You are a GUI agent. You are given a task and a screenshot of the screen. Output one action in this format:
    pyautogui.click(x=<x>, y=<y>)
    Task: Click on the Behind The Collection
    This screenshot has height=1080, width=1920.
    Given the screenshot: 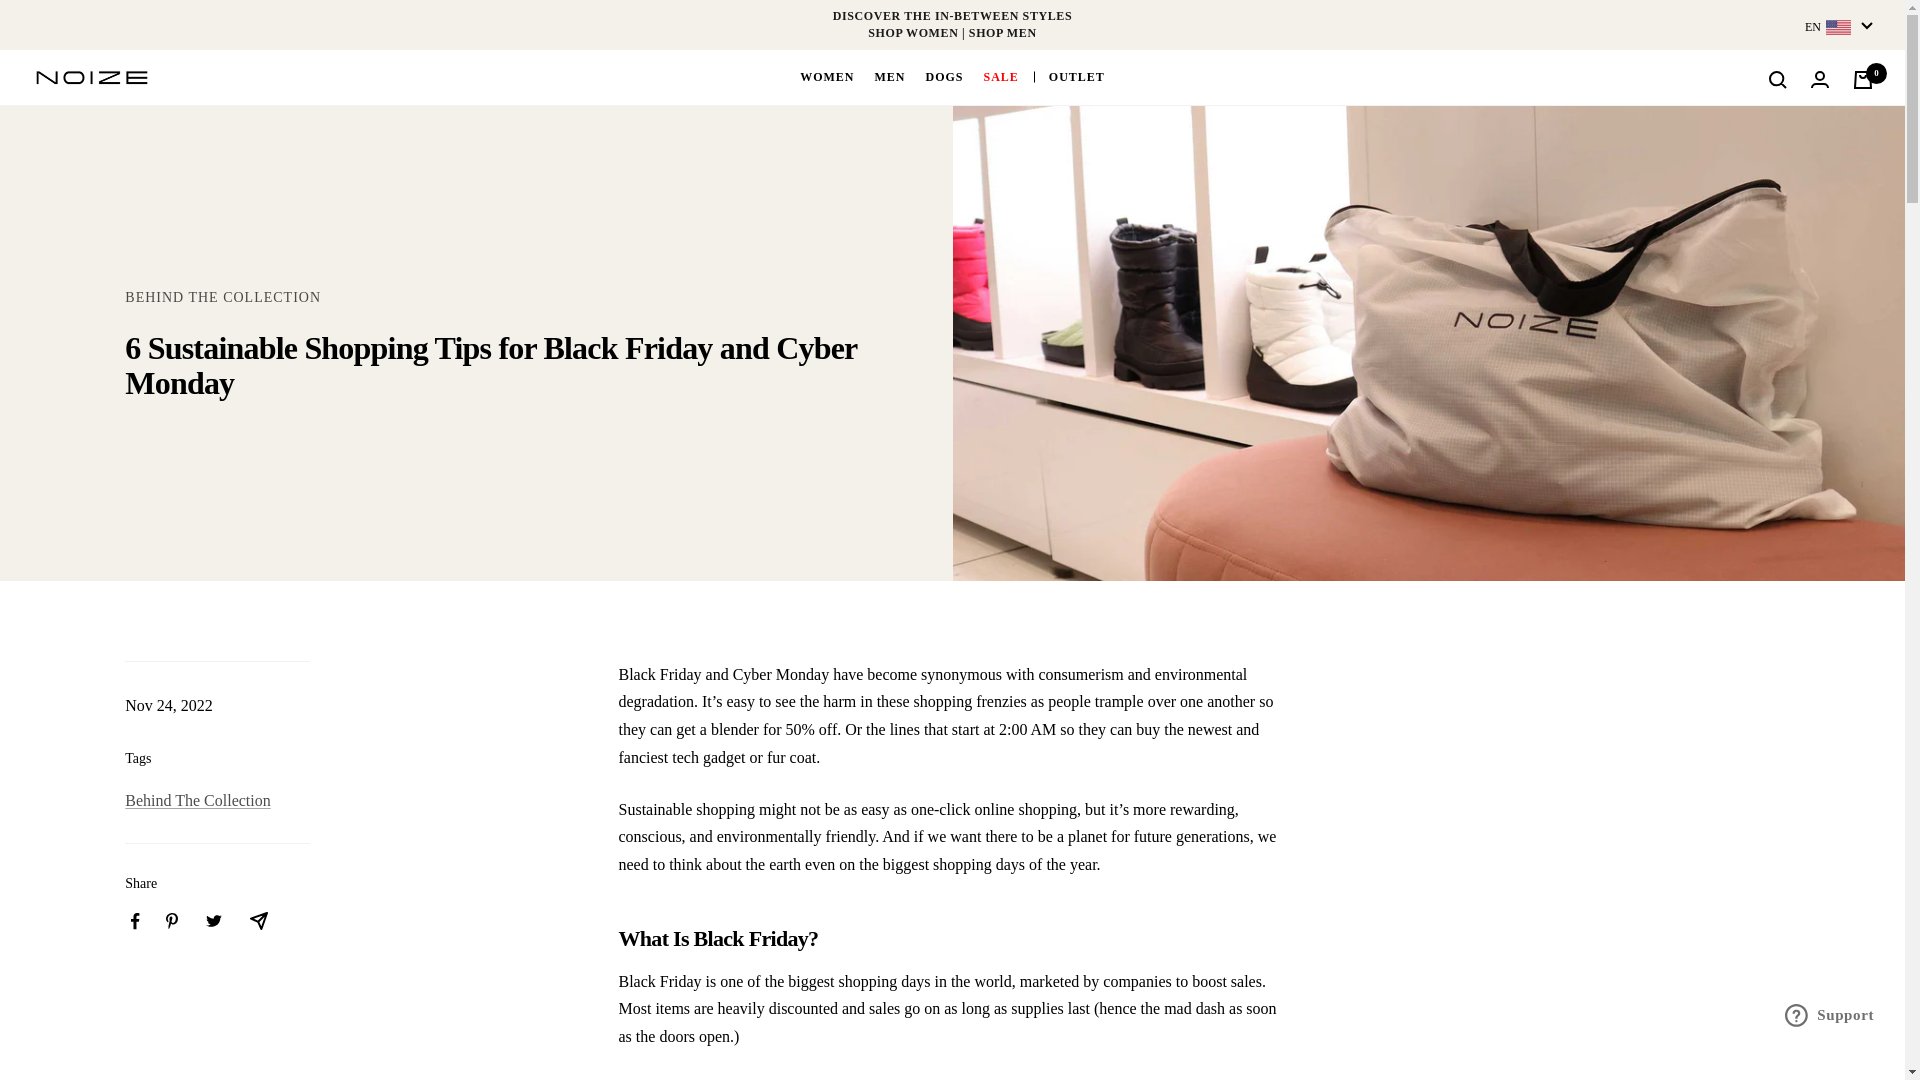 What is the action you would take?
    pyautogui.click(x=197, y=800)
    